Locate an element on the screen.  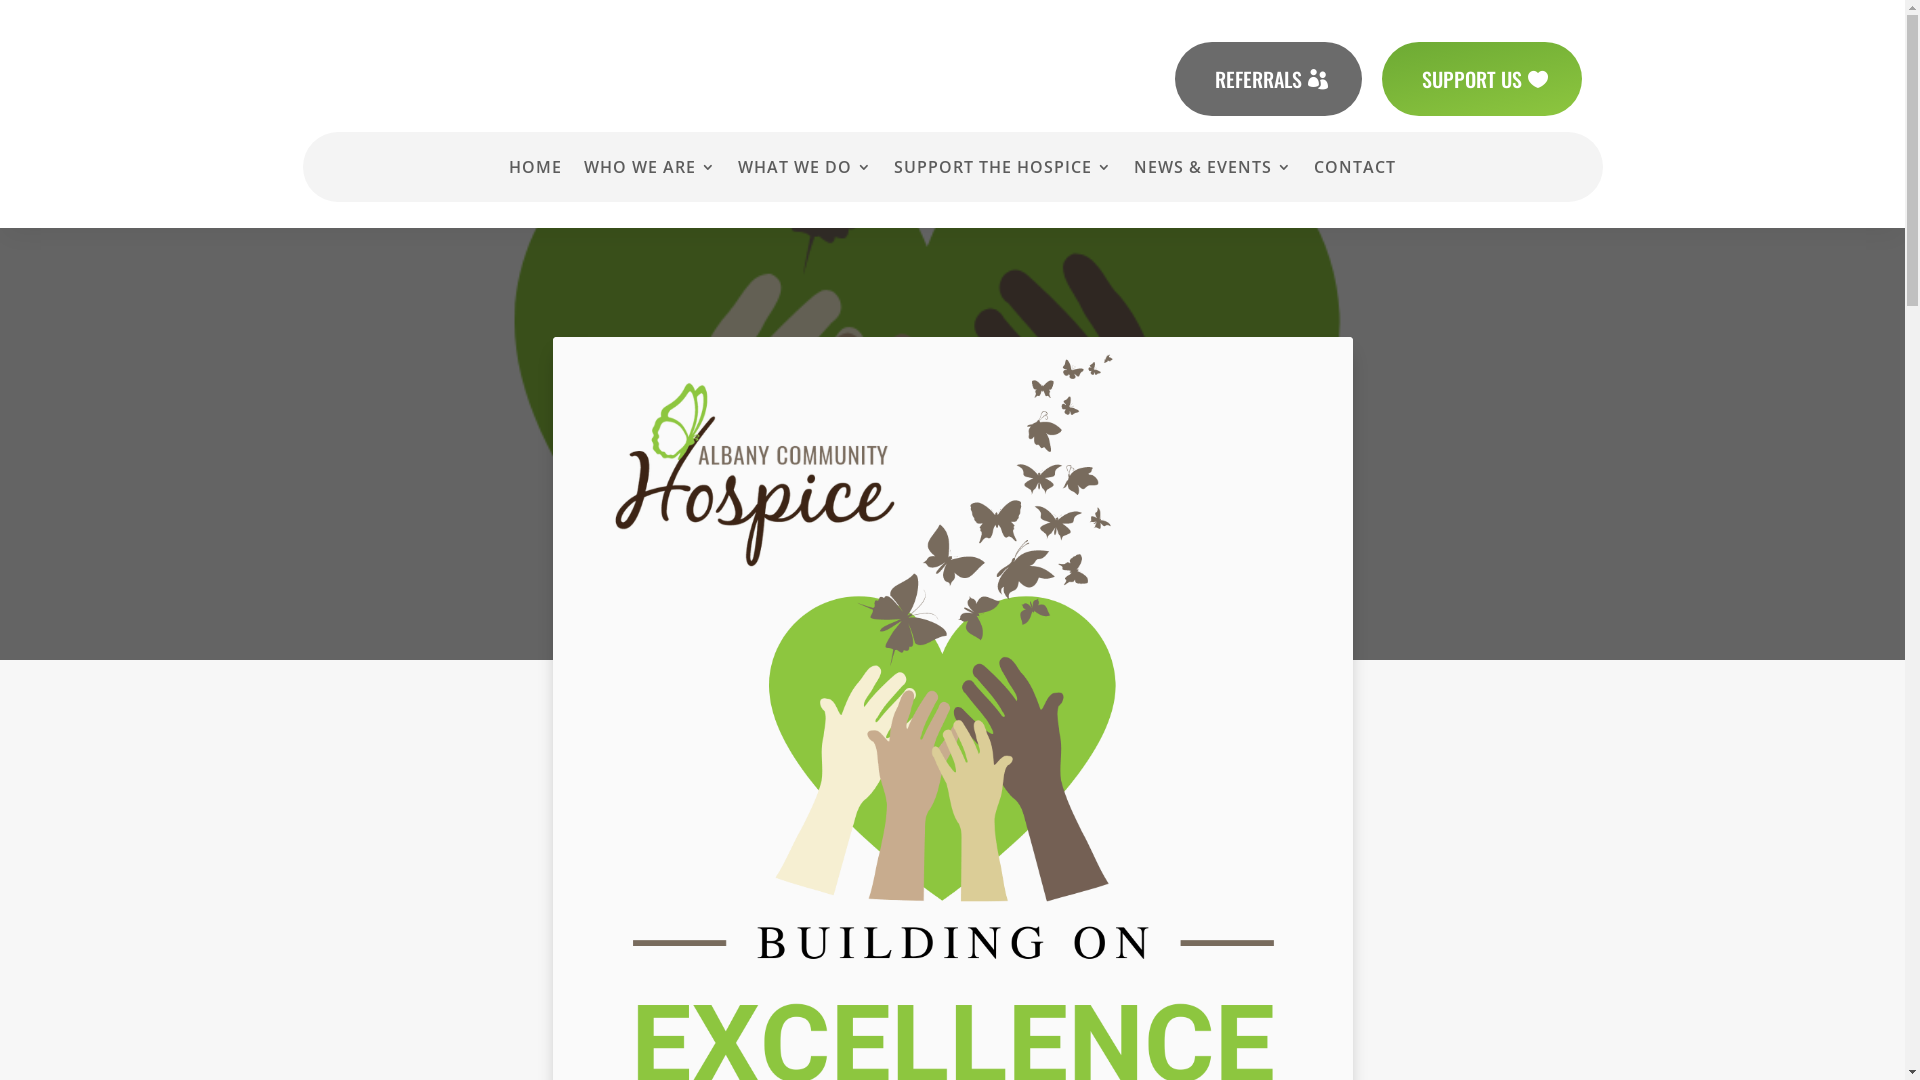
WHO WE ARE is located at coordinates (650, 171).